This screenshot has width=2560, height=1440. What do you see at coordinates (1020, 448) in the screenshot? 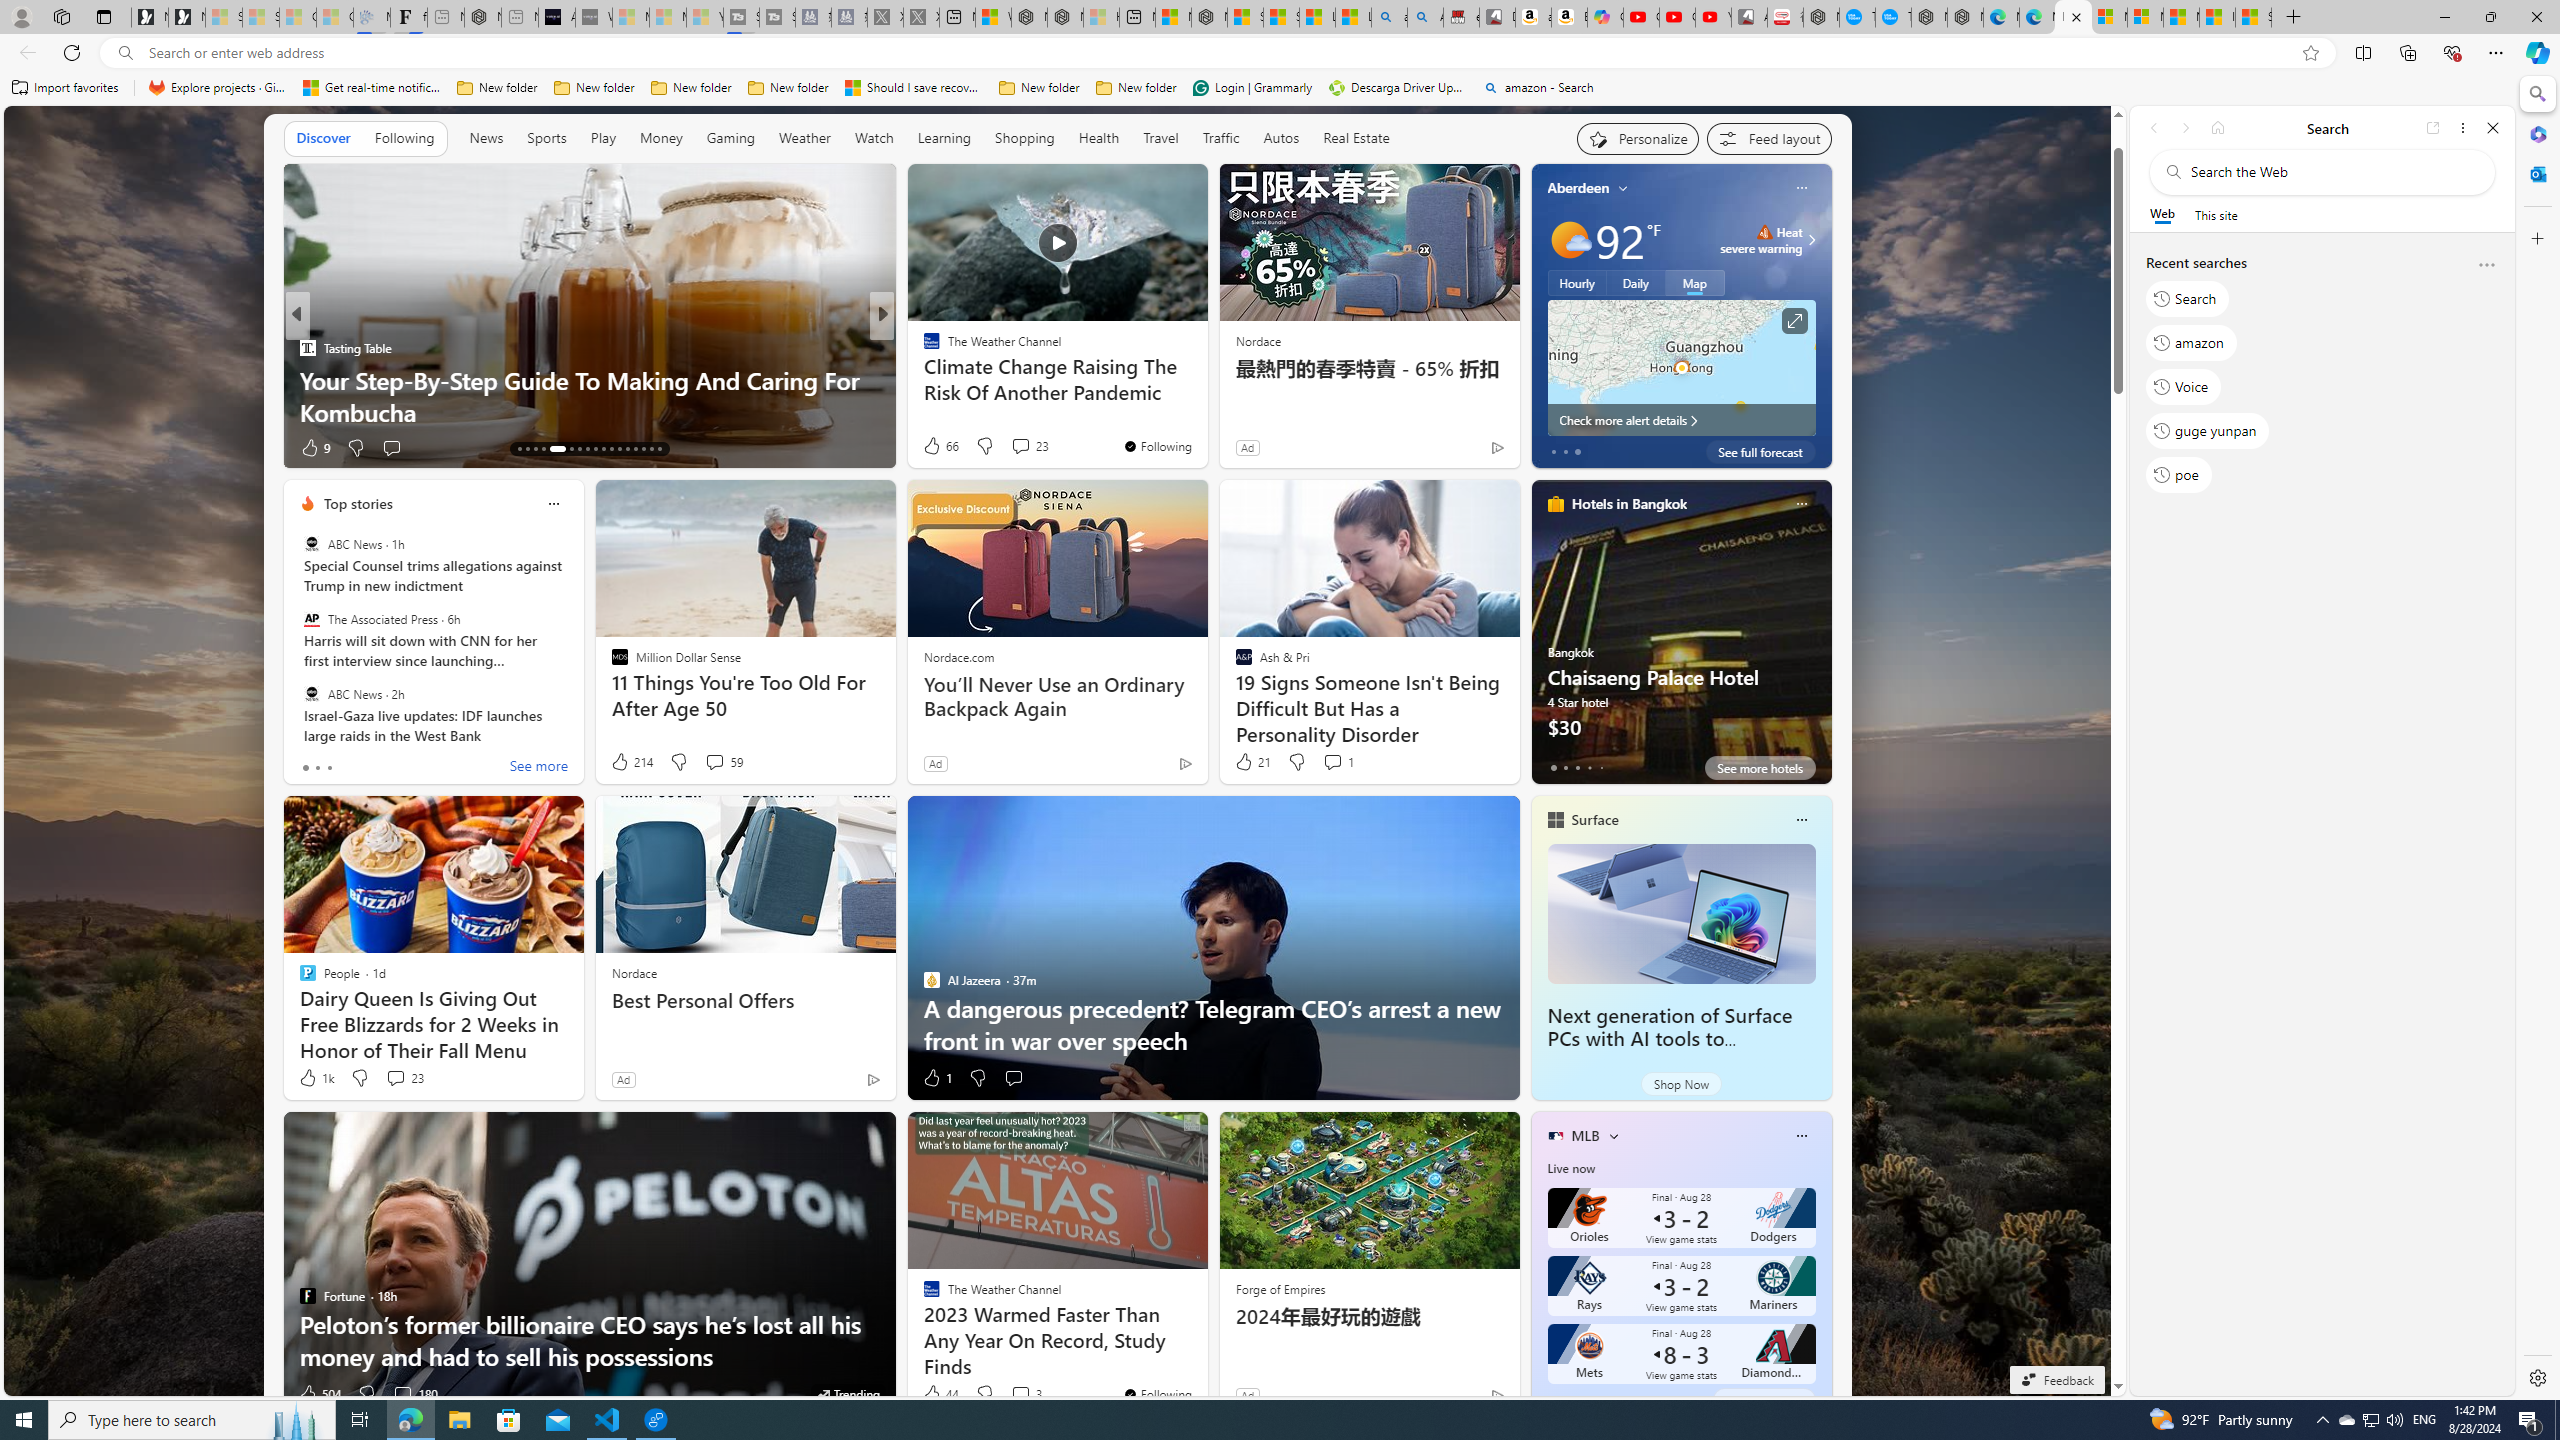
I see `View comments 2 Comment` at bounding box center [1020, 448].